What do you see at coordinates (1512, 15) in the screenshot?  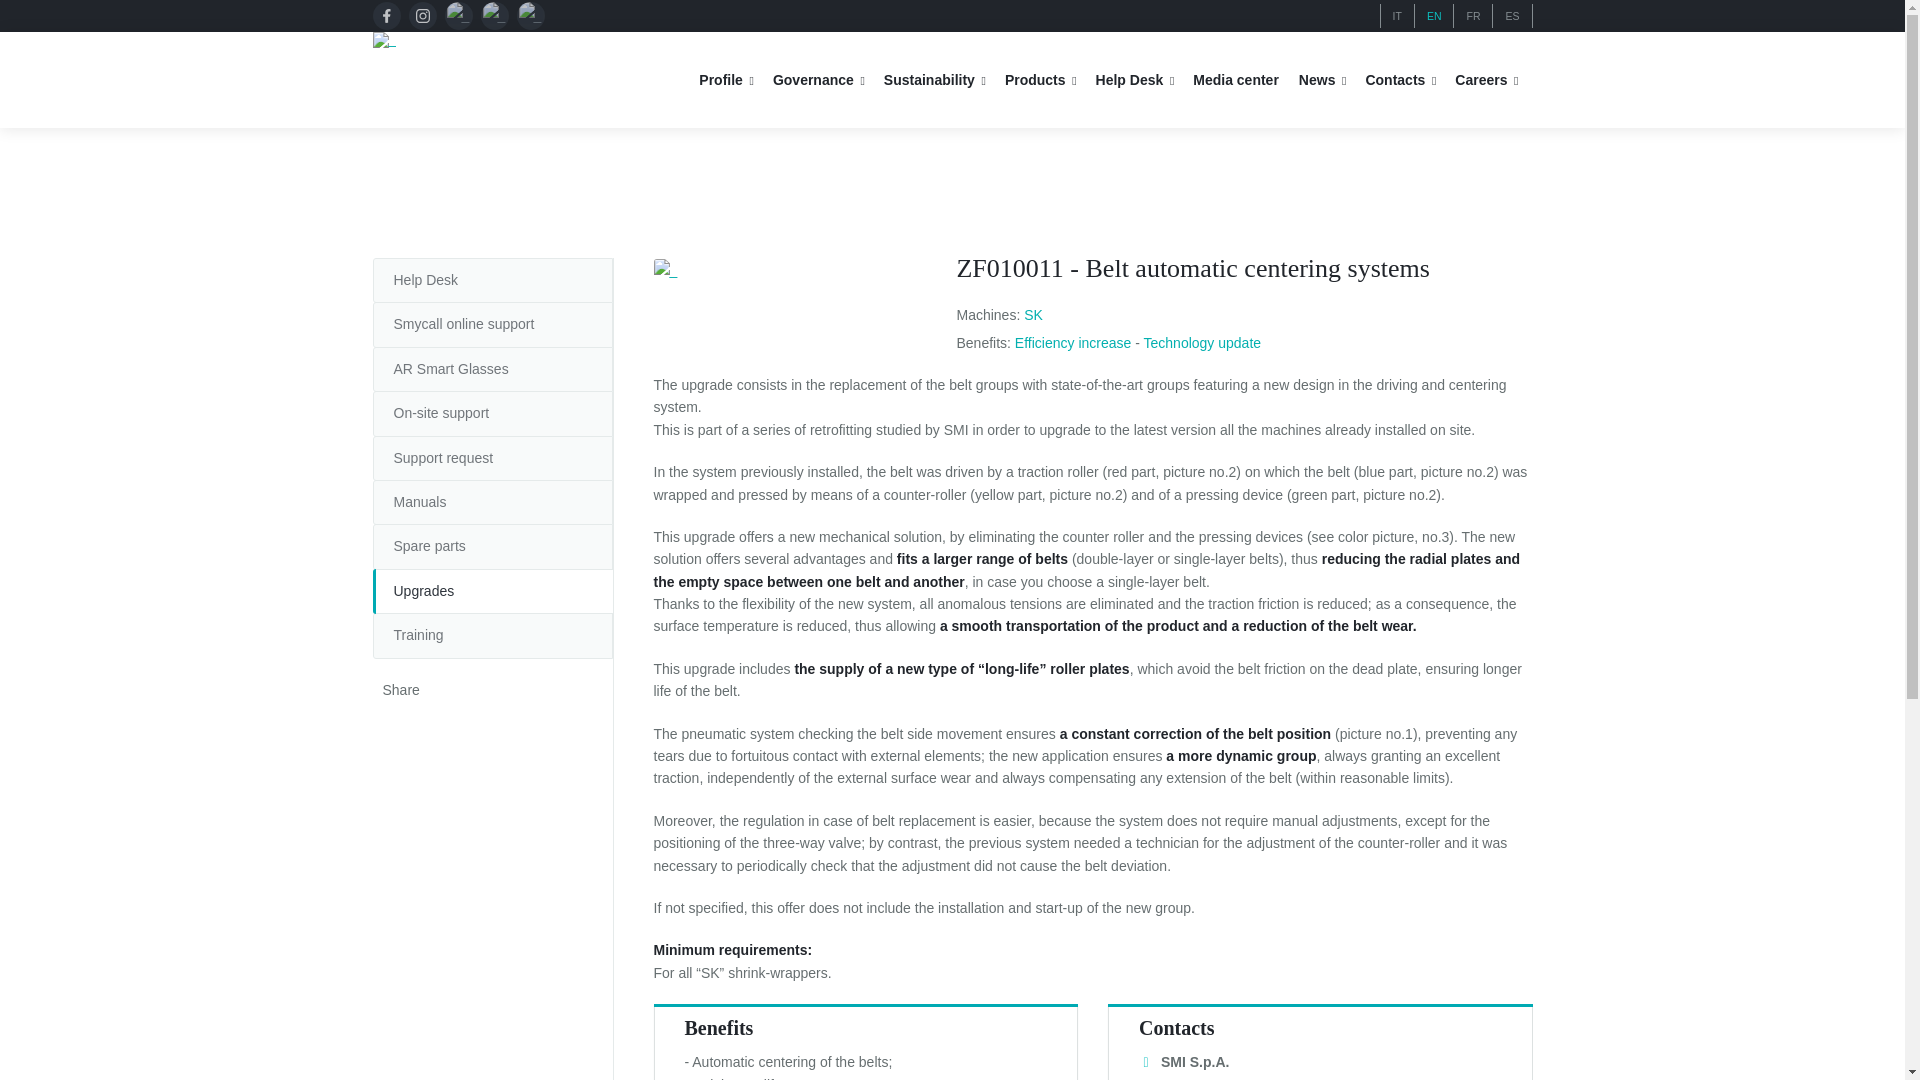 I see `ES` at bounding box center [1512, 15].